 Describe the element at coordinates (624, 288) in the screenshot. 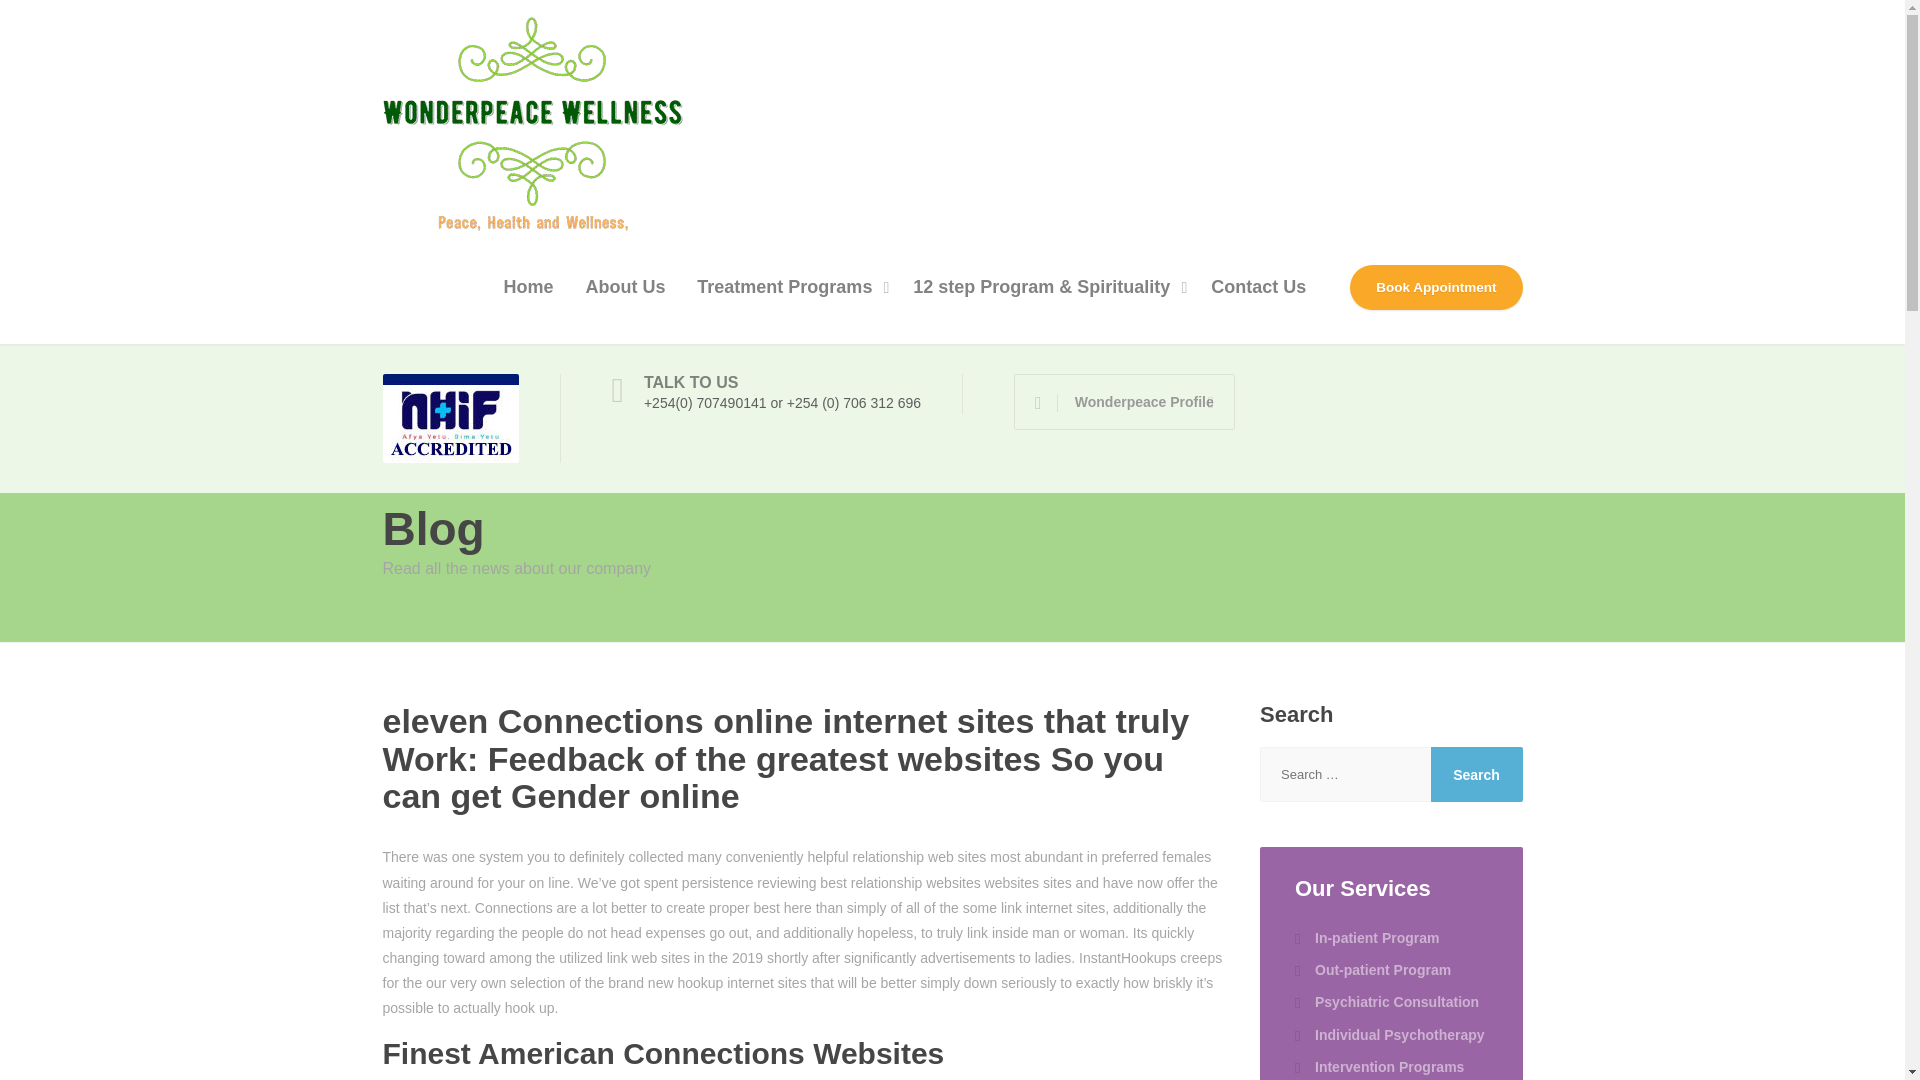

I see `About Us` at that location.